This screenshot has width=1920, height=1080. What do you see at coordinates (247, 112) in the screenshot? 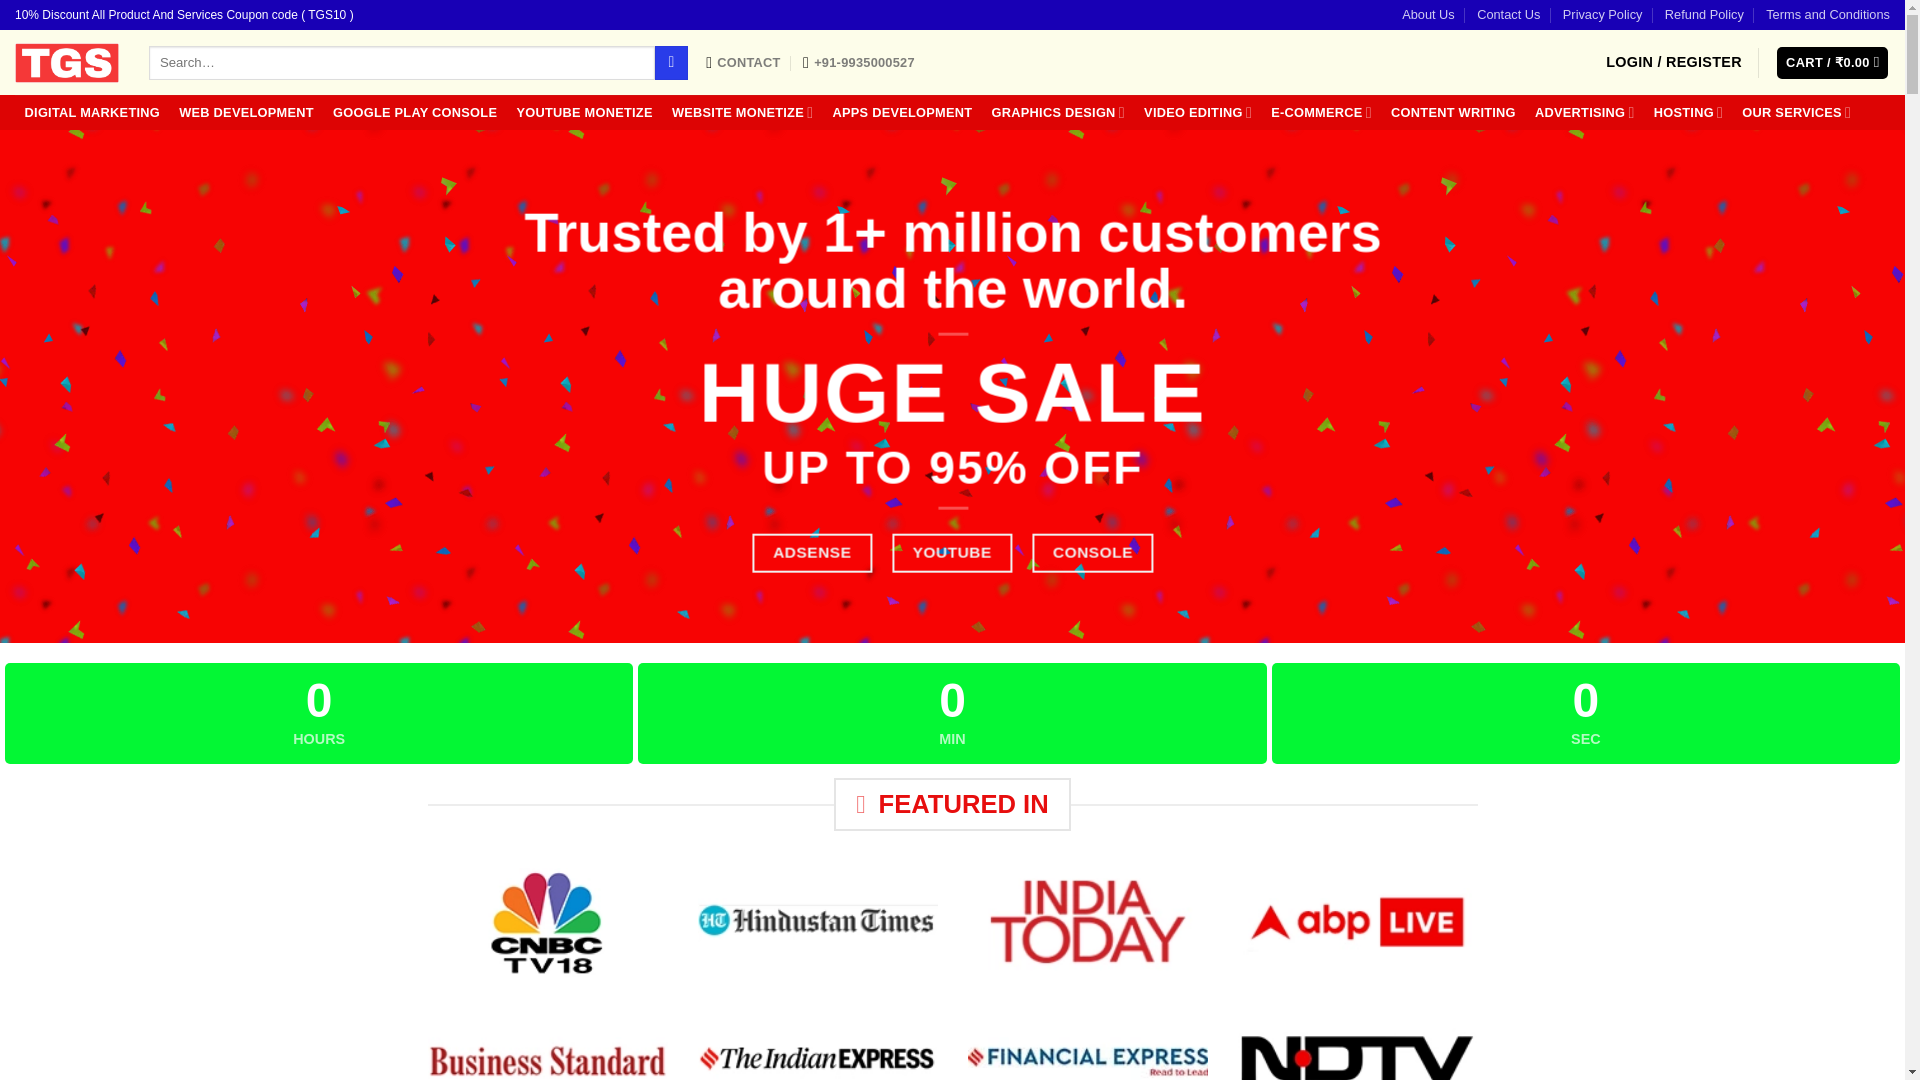
I see `WEB DEVELOPMENT` at bounding box center [247, 112].